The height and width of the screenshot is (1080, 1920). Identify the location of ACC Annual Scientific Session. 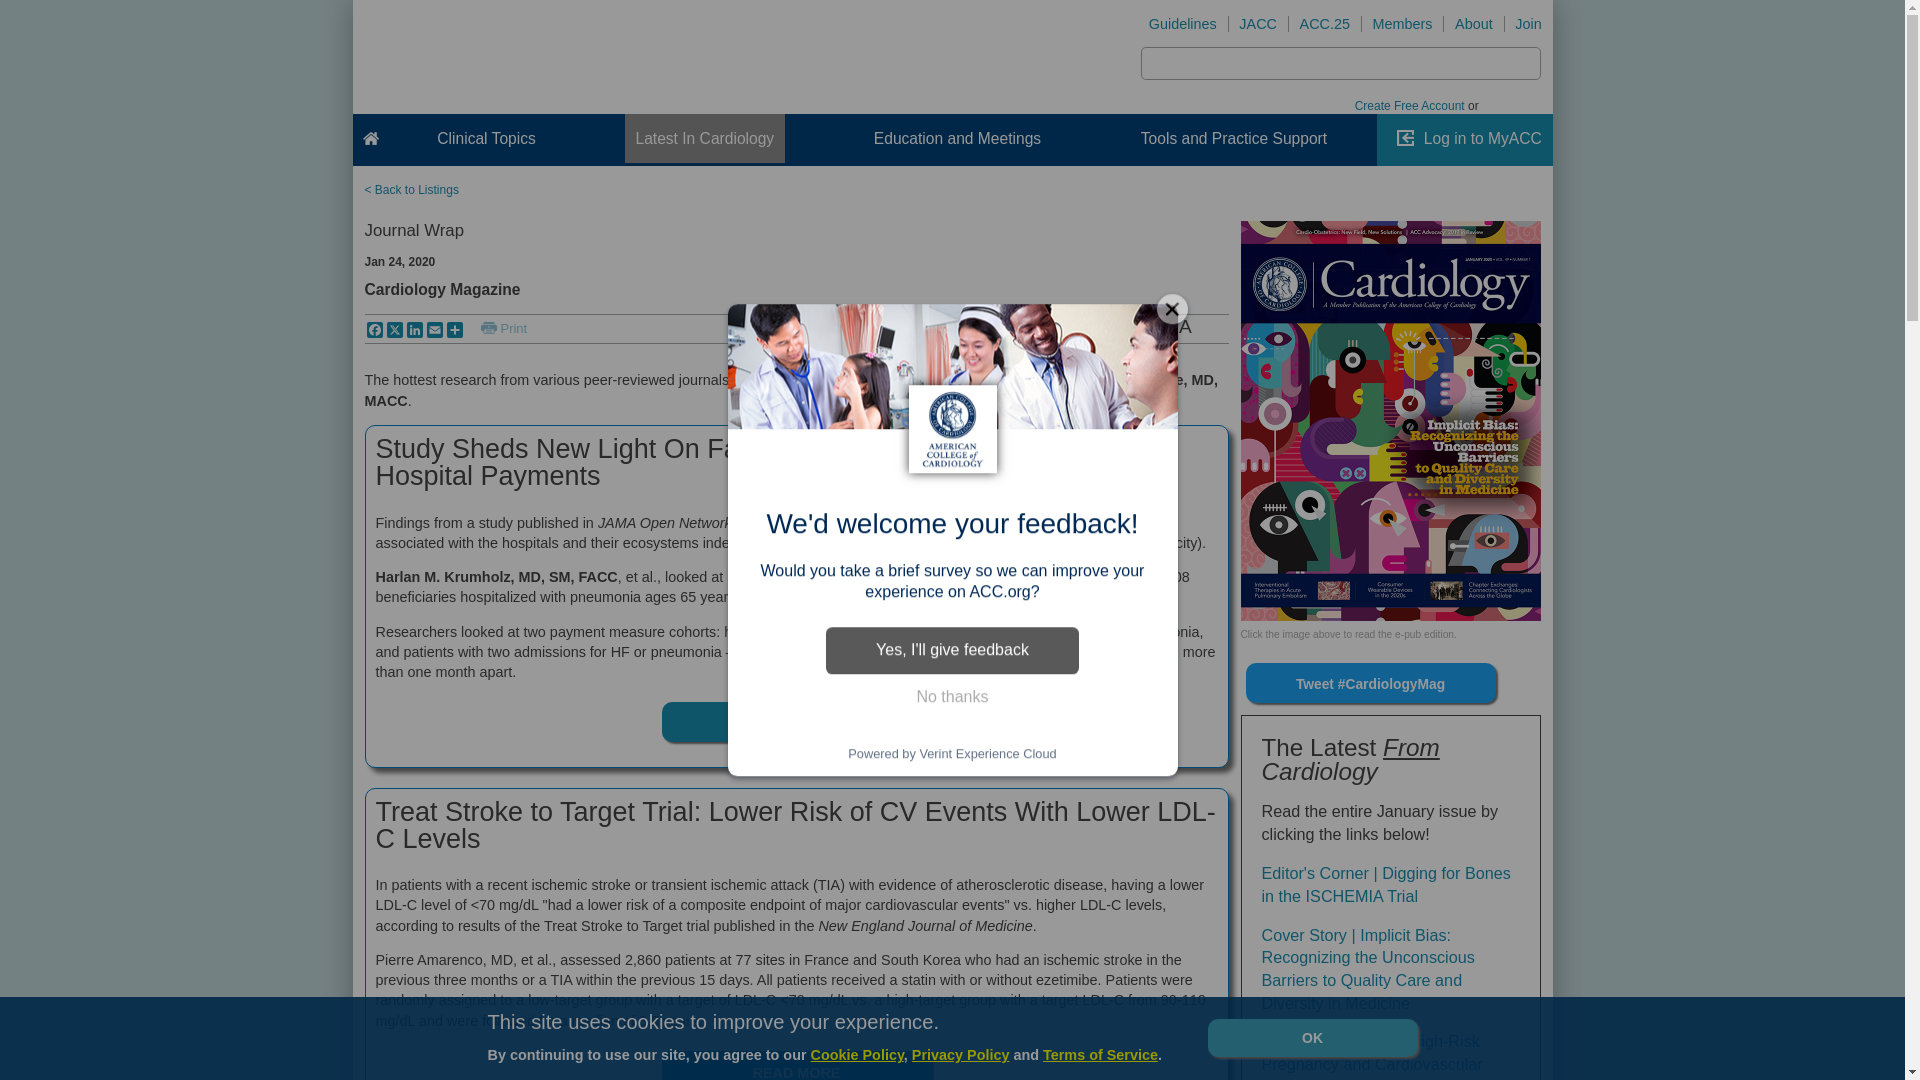
(1324, 24).